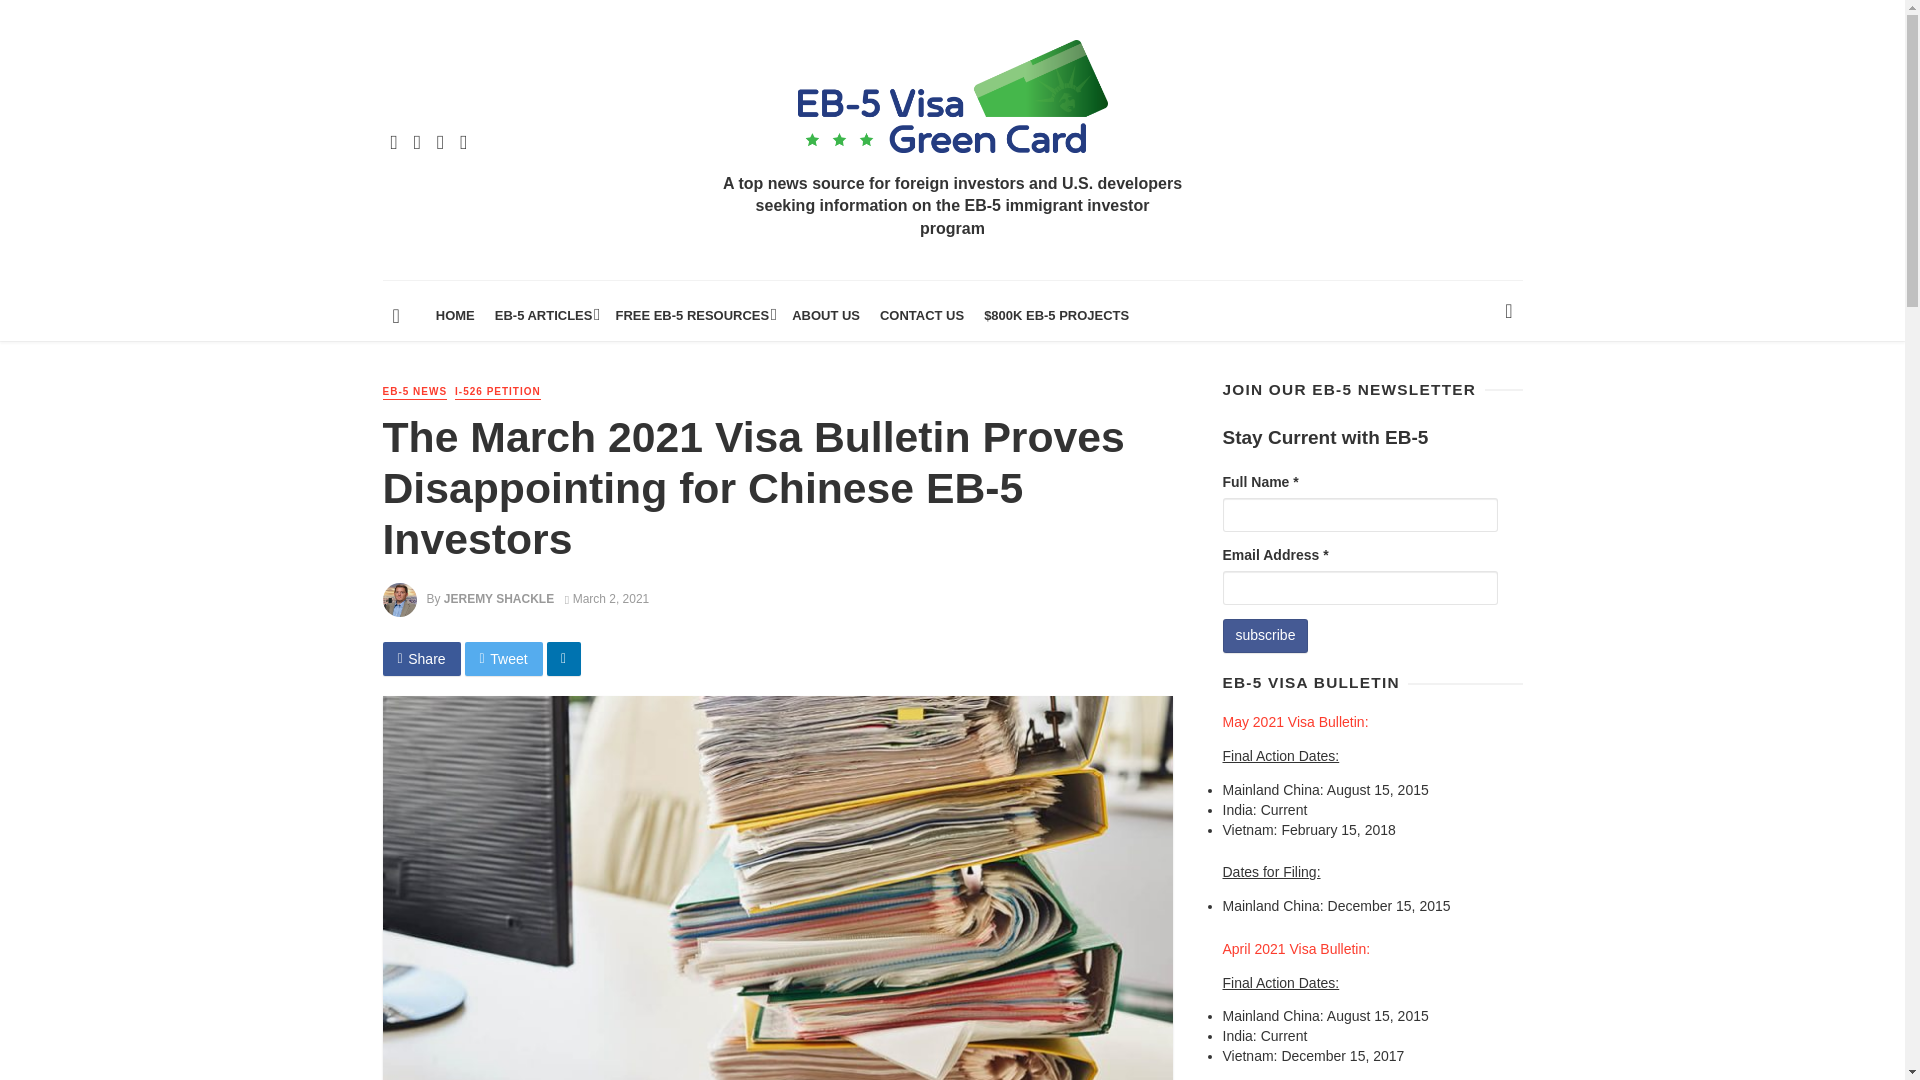  What do you see at coordinates (1264, 636) in the screenshot?
I see `subscribe` at bounding box center [1264, 636].